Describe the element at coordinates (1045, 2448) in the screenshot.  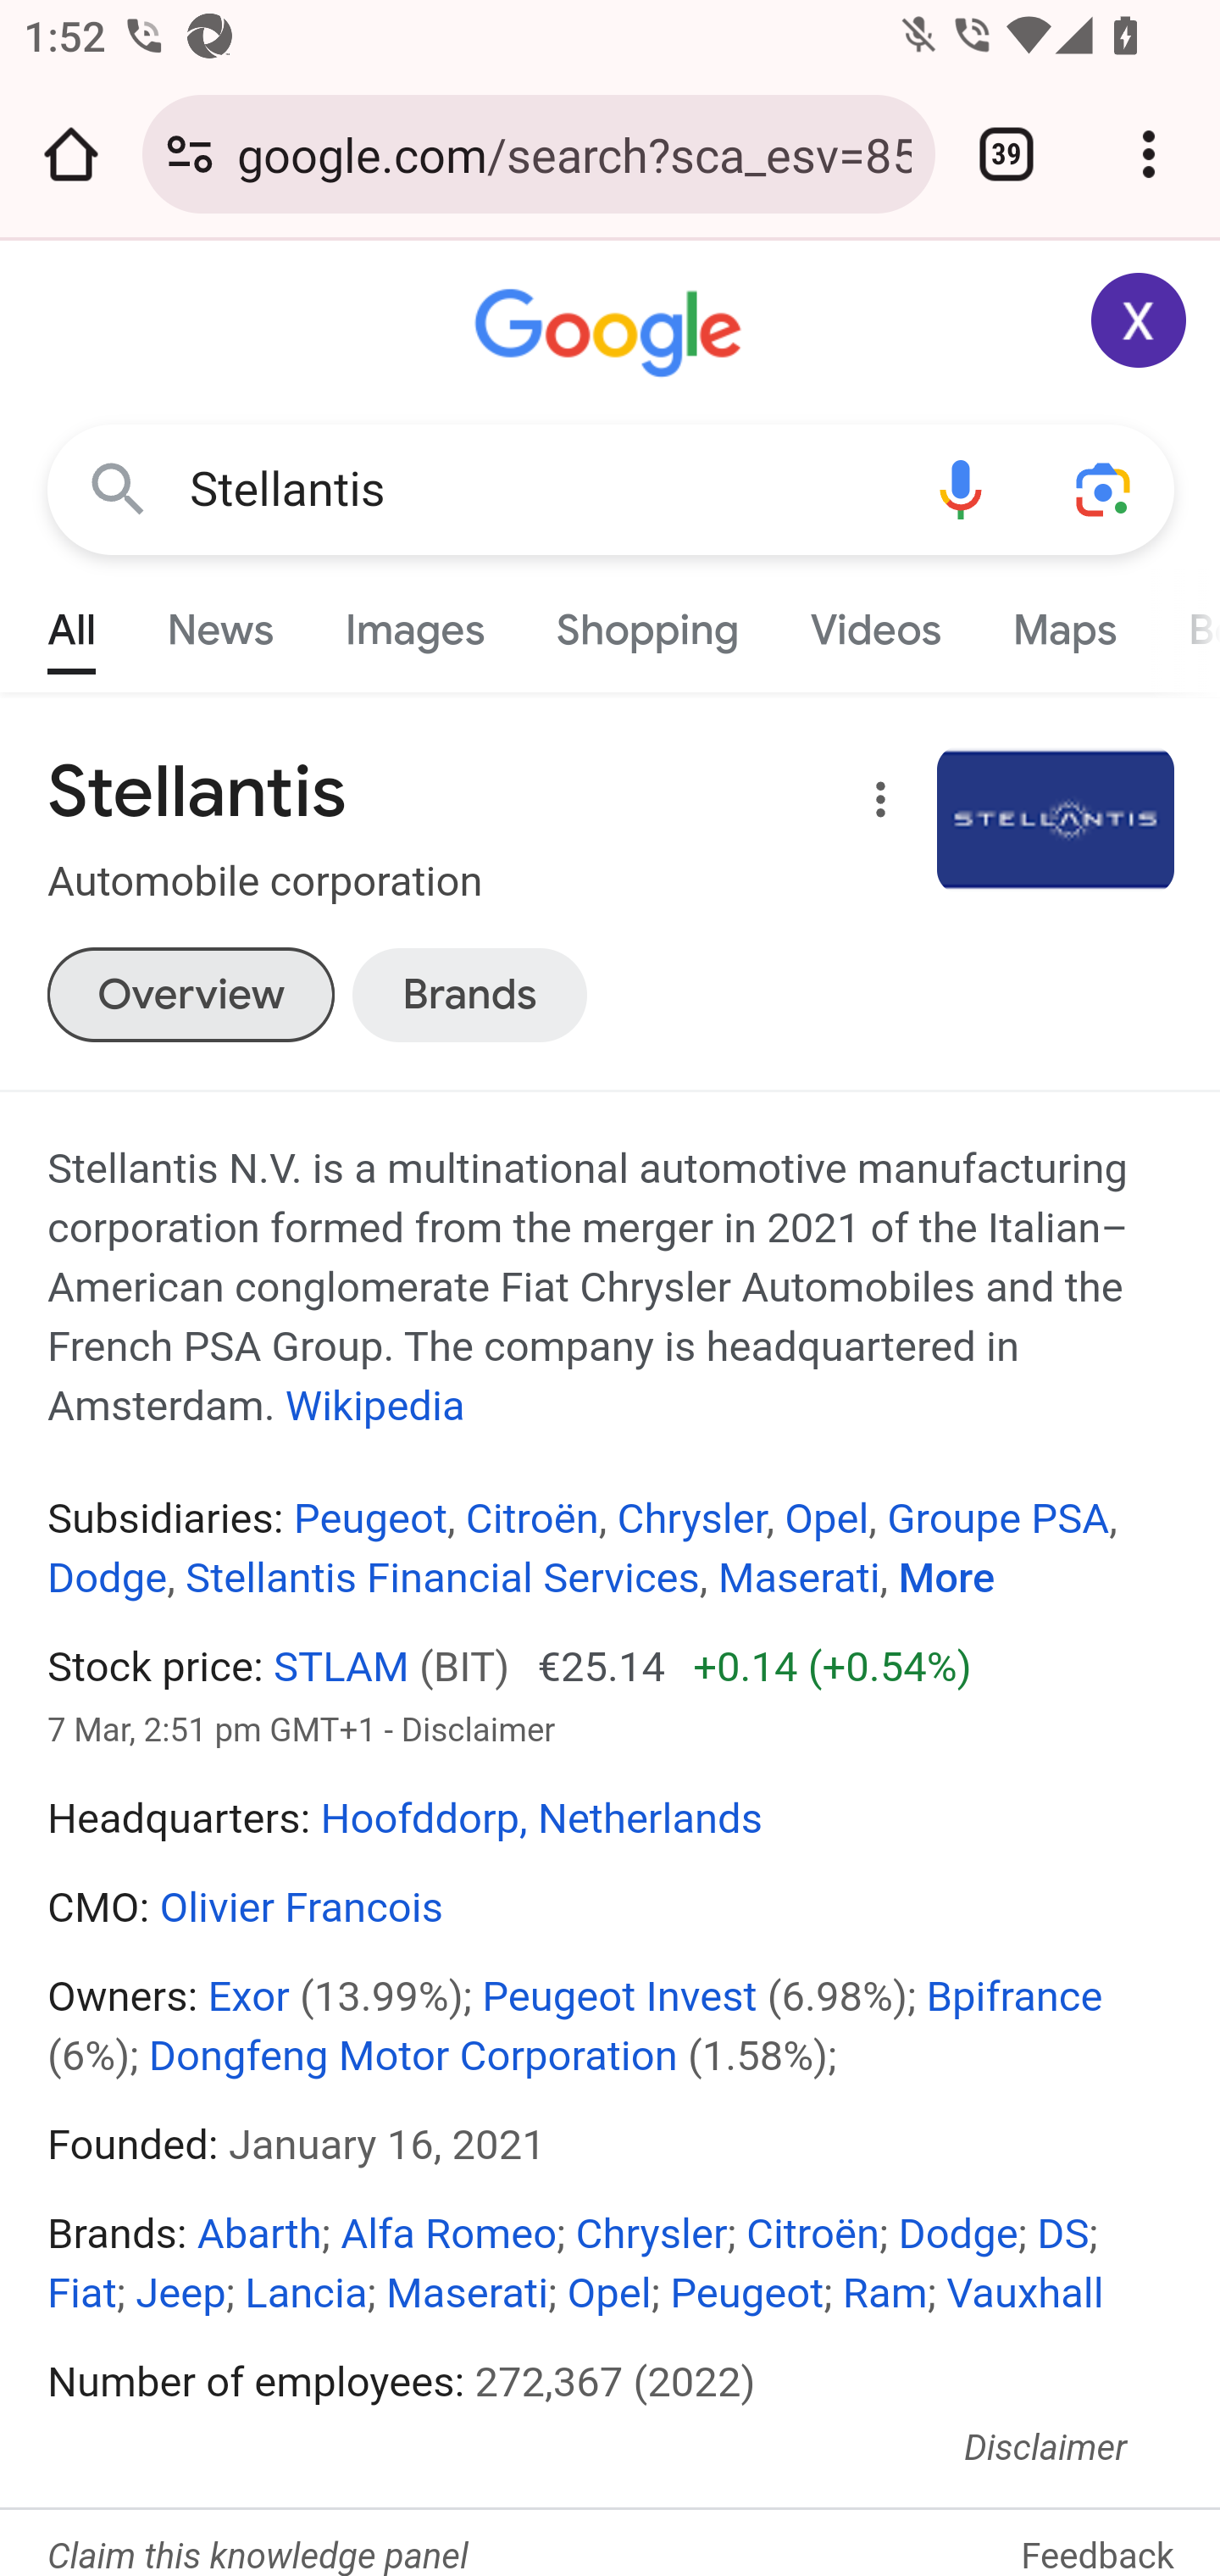
I see `Disclaimer` at that location.